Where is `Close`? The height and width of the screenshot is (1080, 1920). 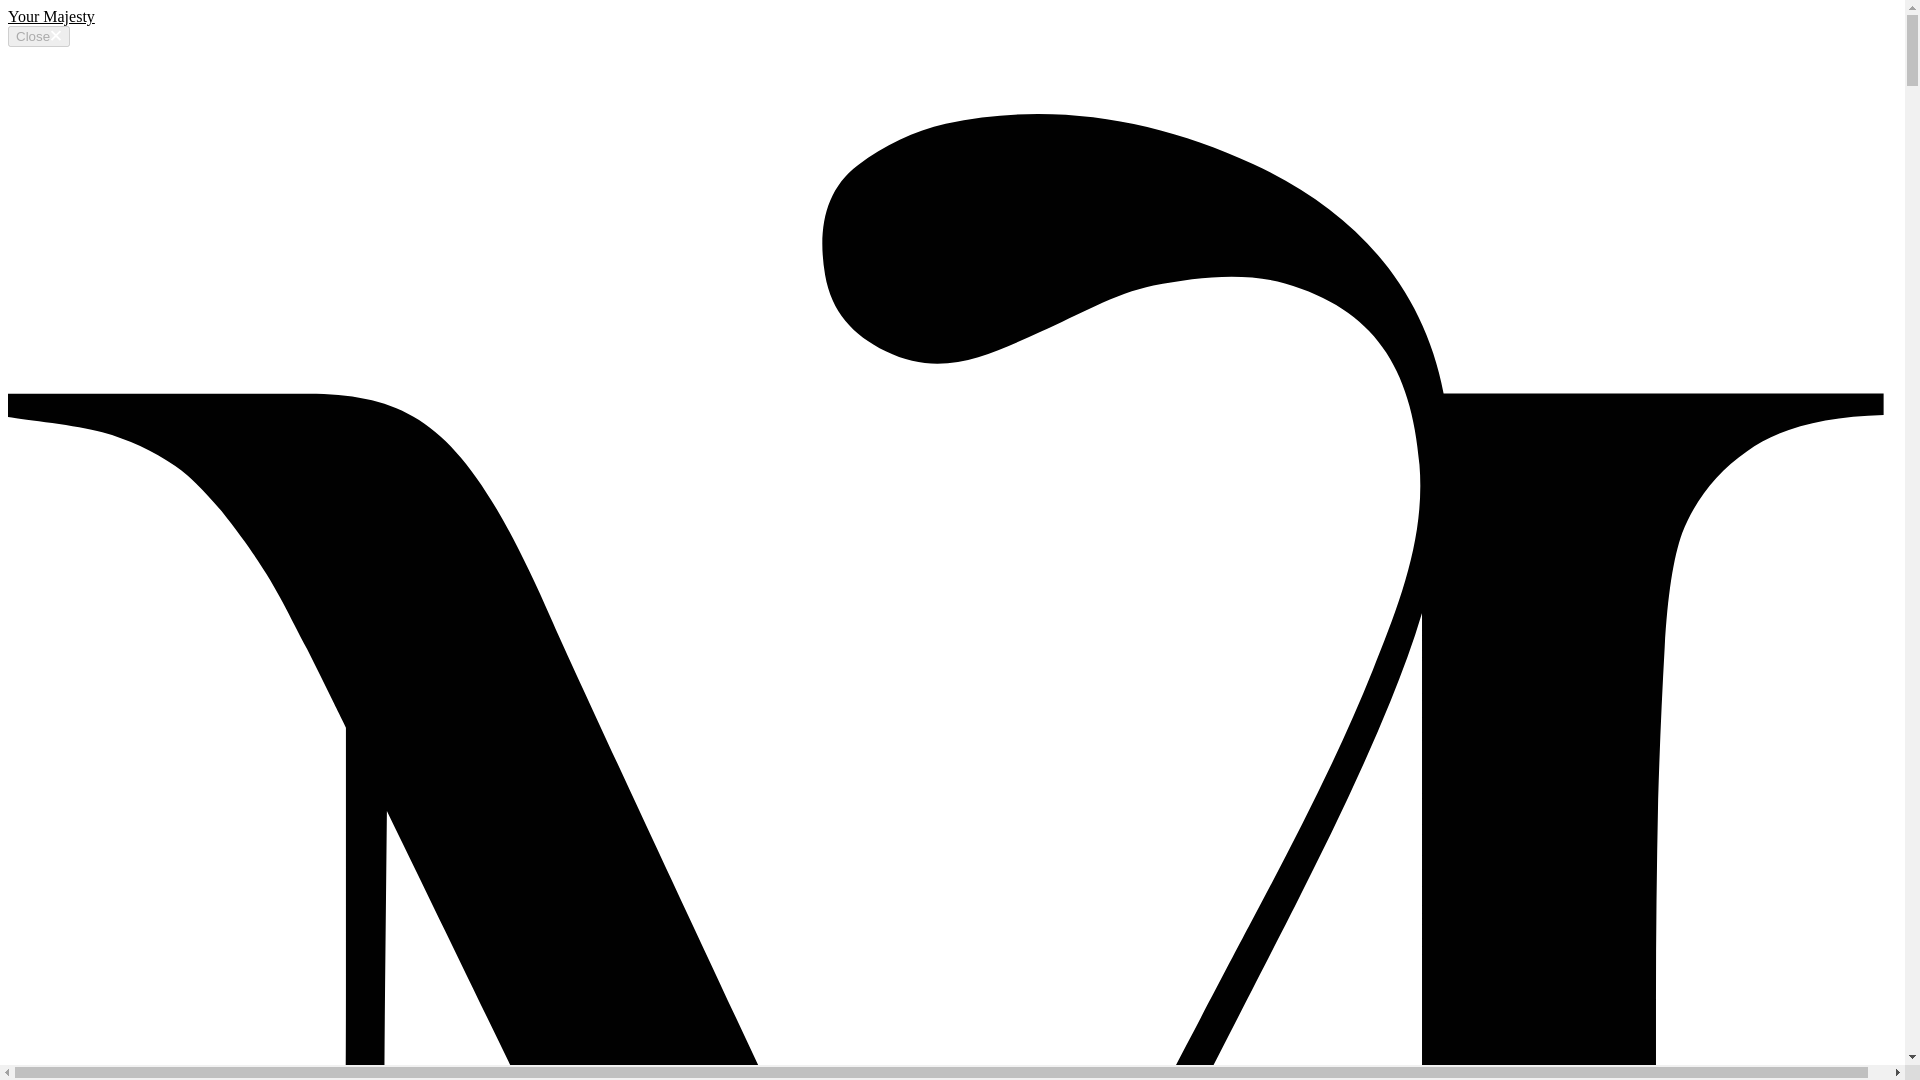
Close is located at coordinates (38, 36).